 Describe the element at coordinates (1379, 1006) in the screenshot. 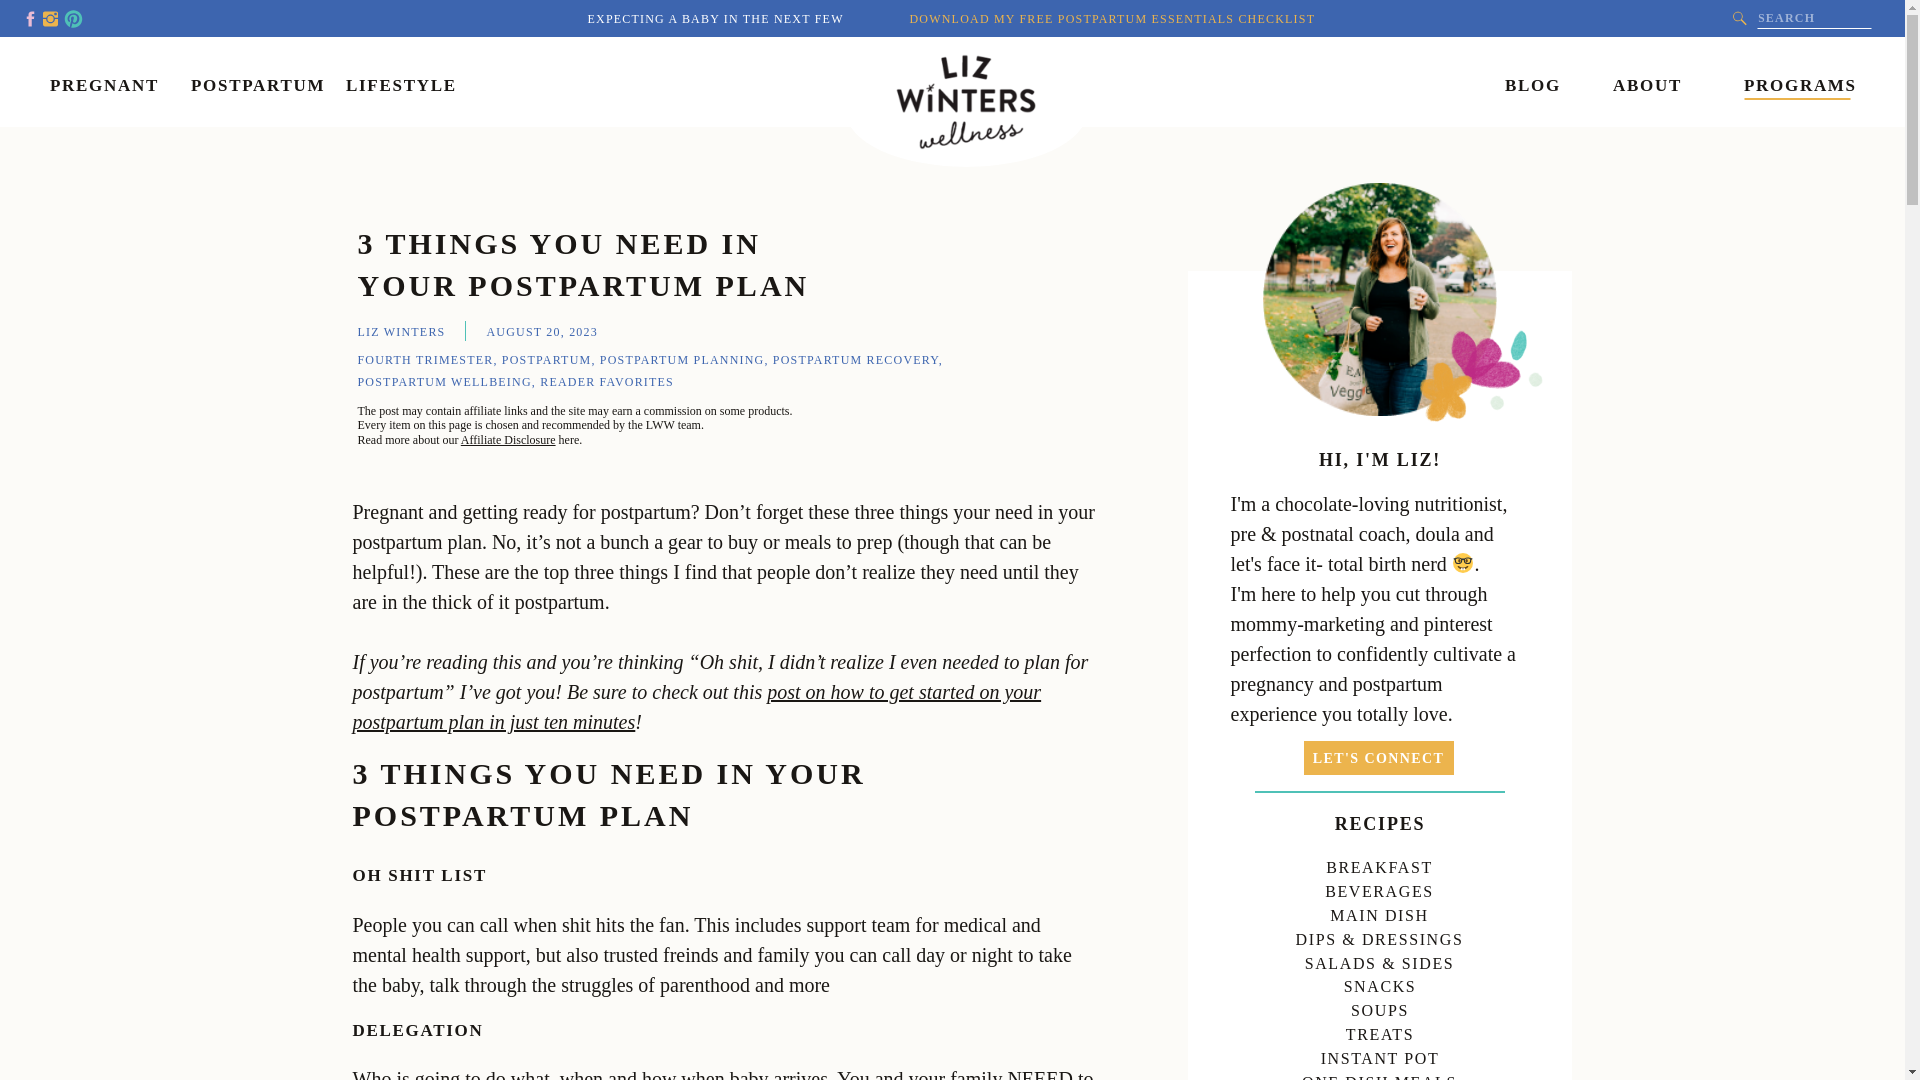

I see `SOUPS` at that location.